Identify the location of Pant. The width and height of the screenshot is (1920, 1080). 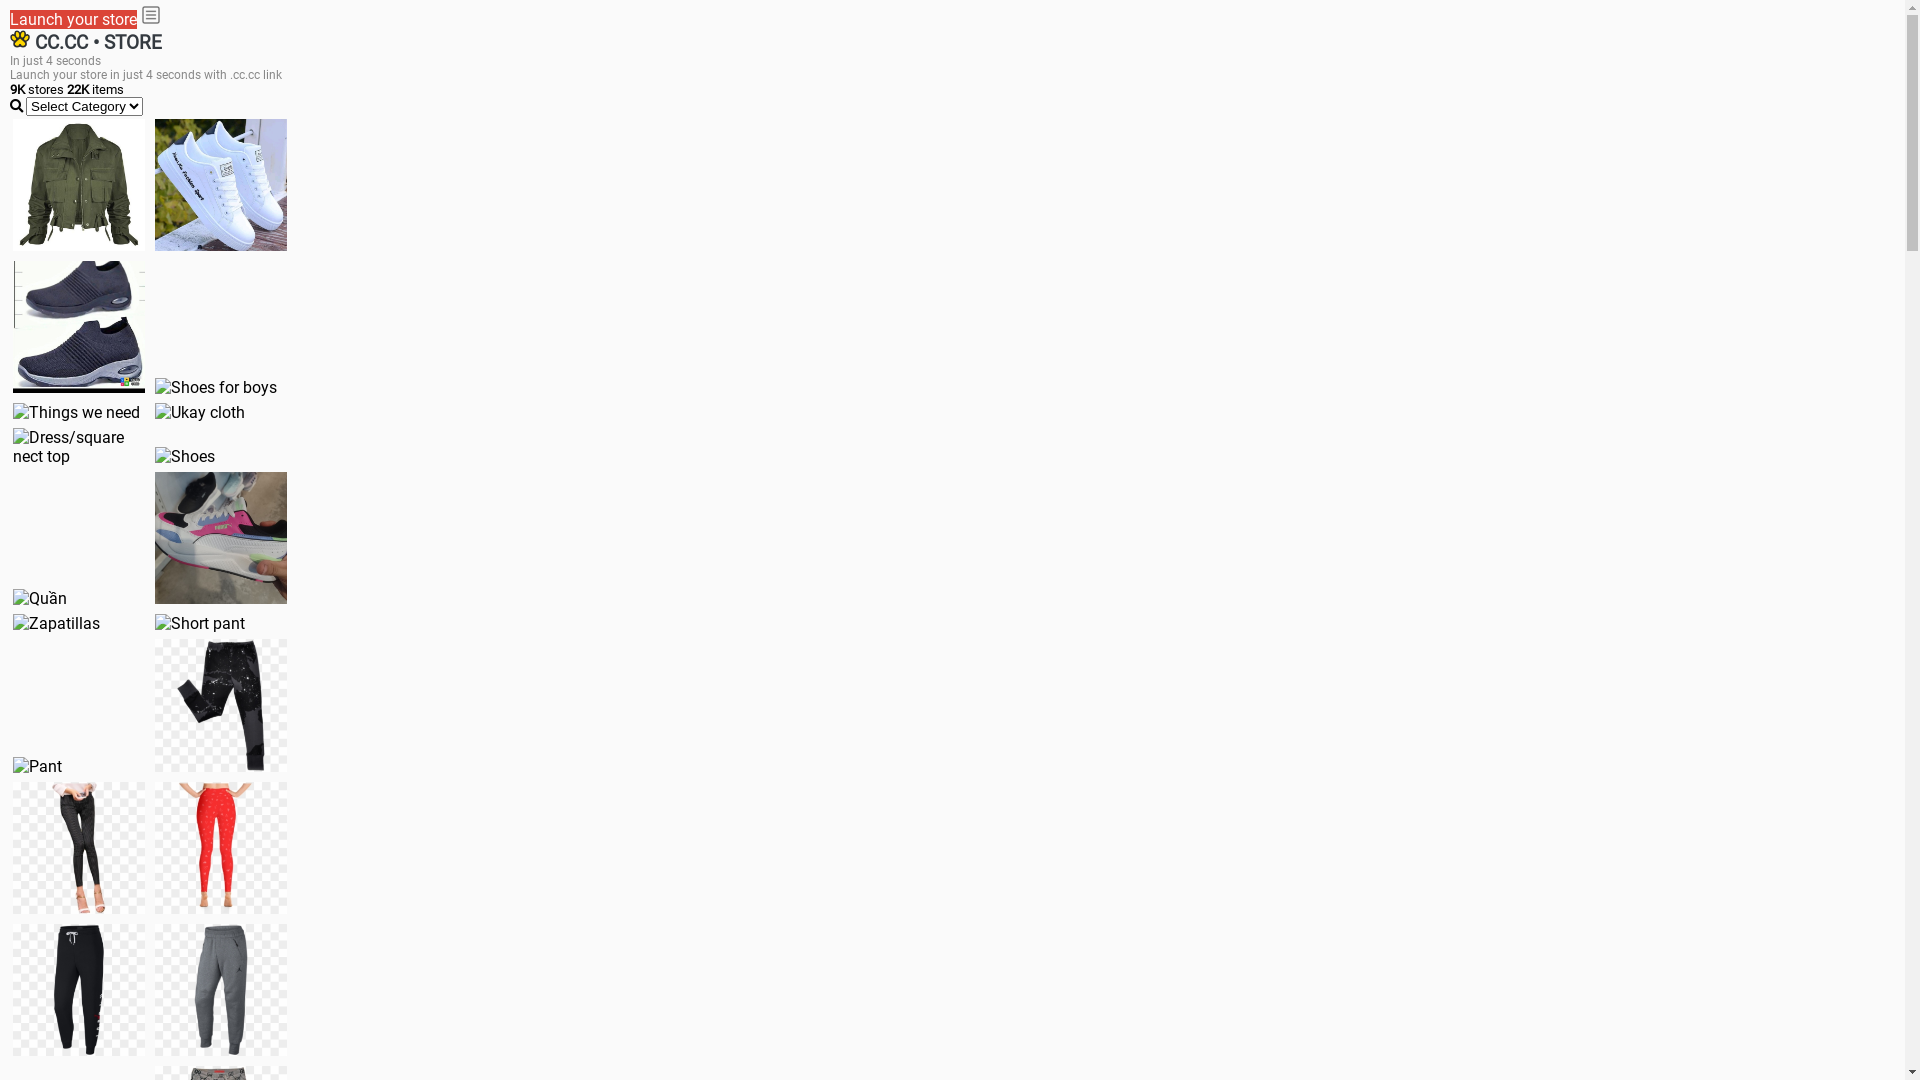
(221, 705).